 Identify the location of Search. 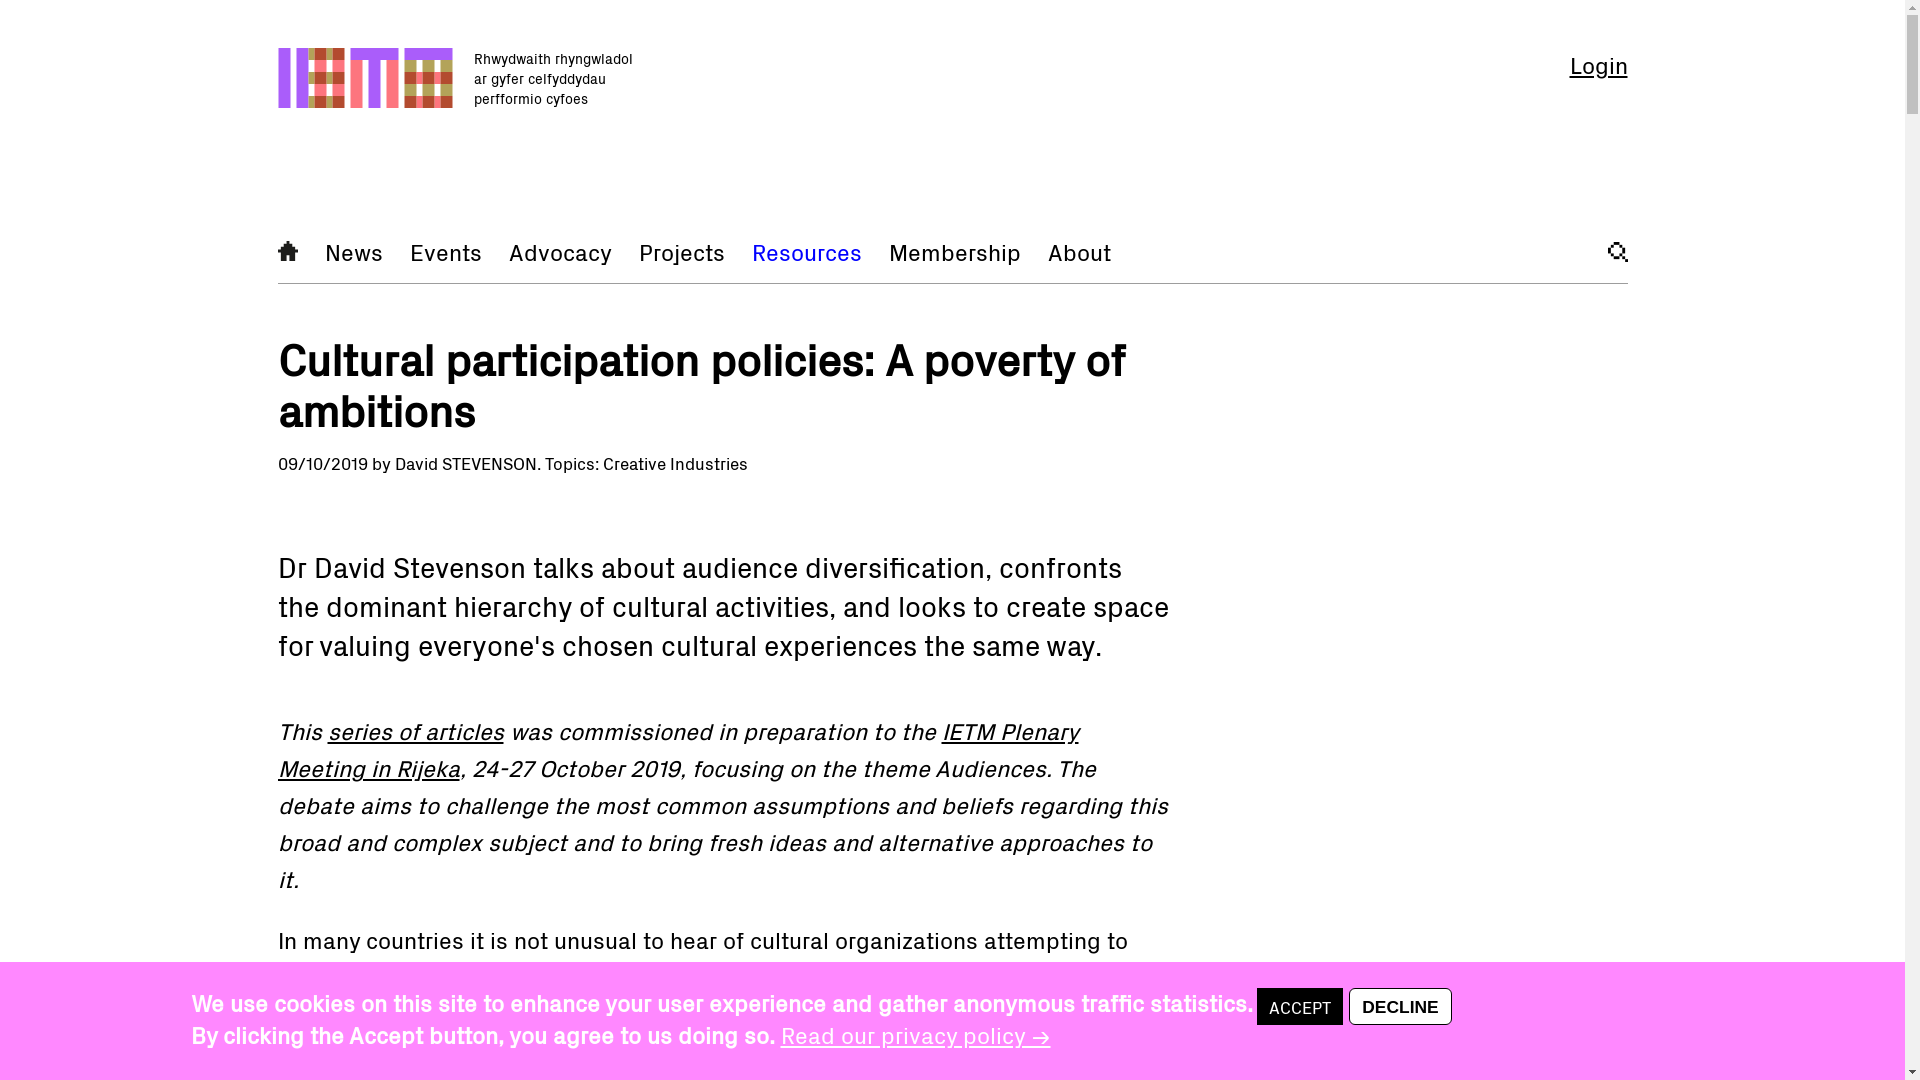
(1618, 252).